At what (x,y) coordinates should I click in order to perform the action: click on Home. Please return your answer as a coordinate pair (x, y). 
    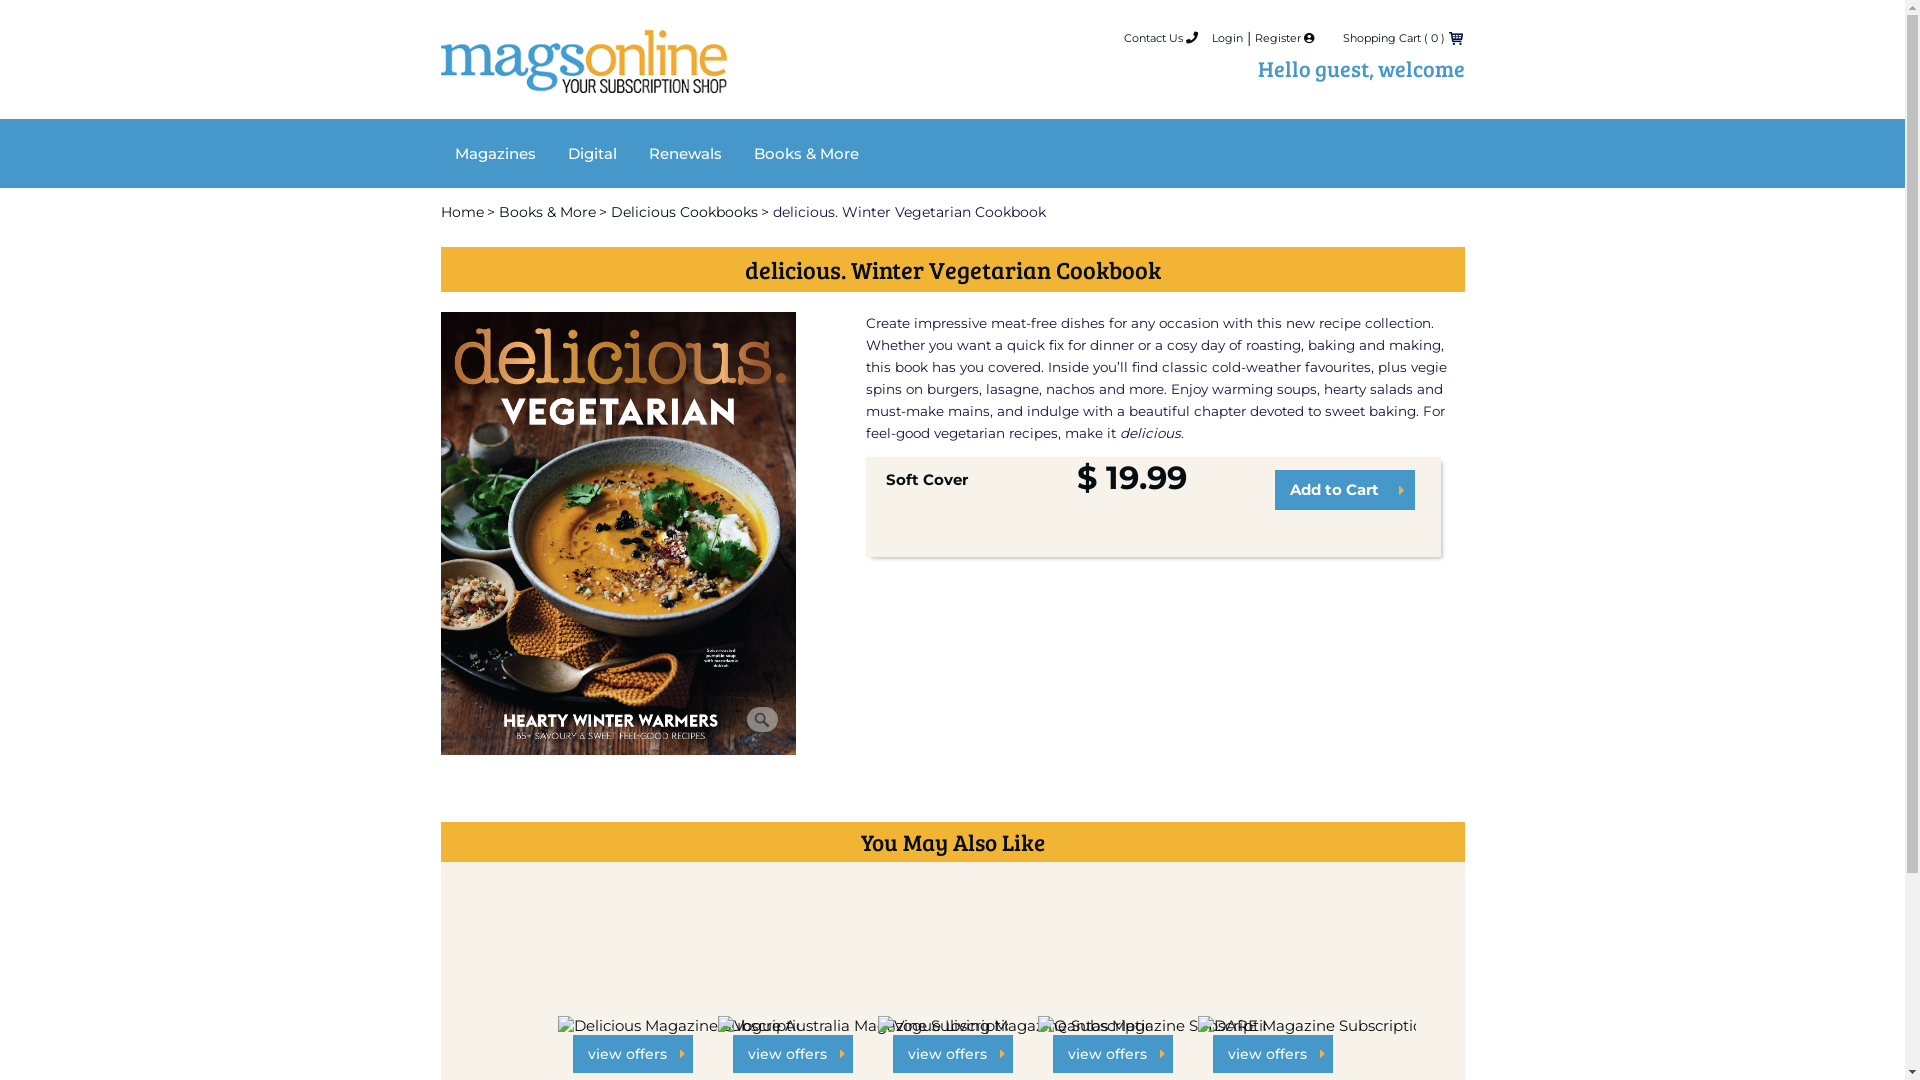
    Looking at the image, I should click on (462, 212).